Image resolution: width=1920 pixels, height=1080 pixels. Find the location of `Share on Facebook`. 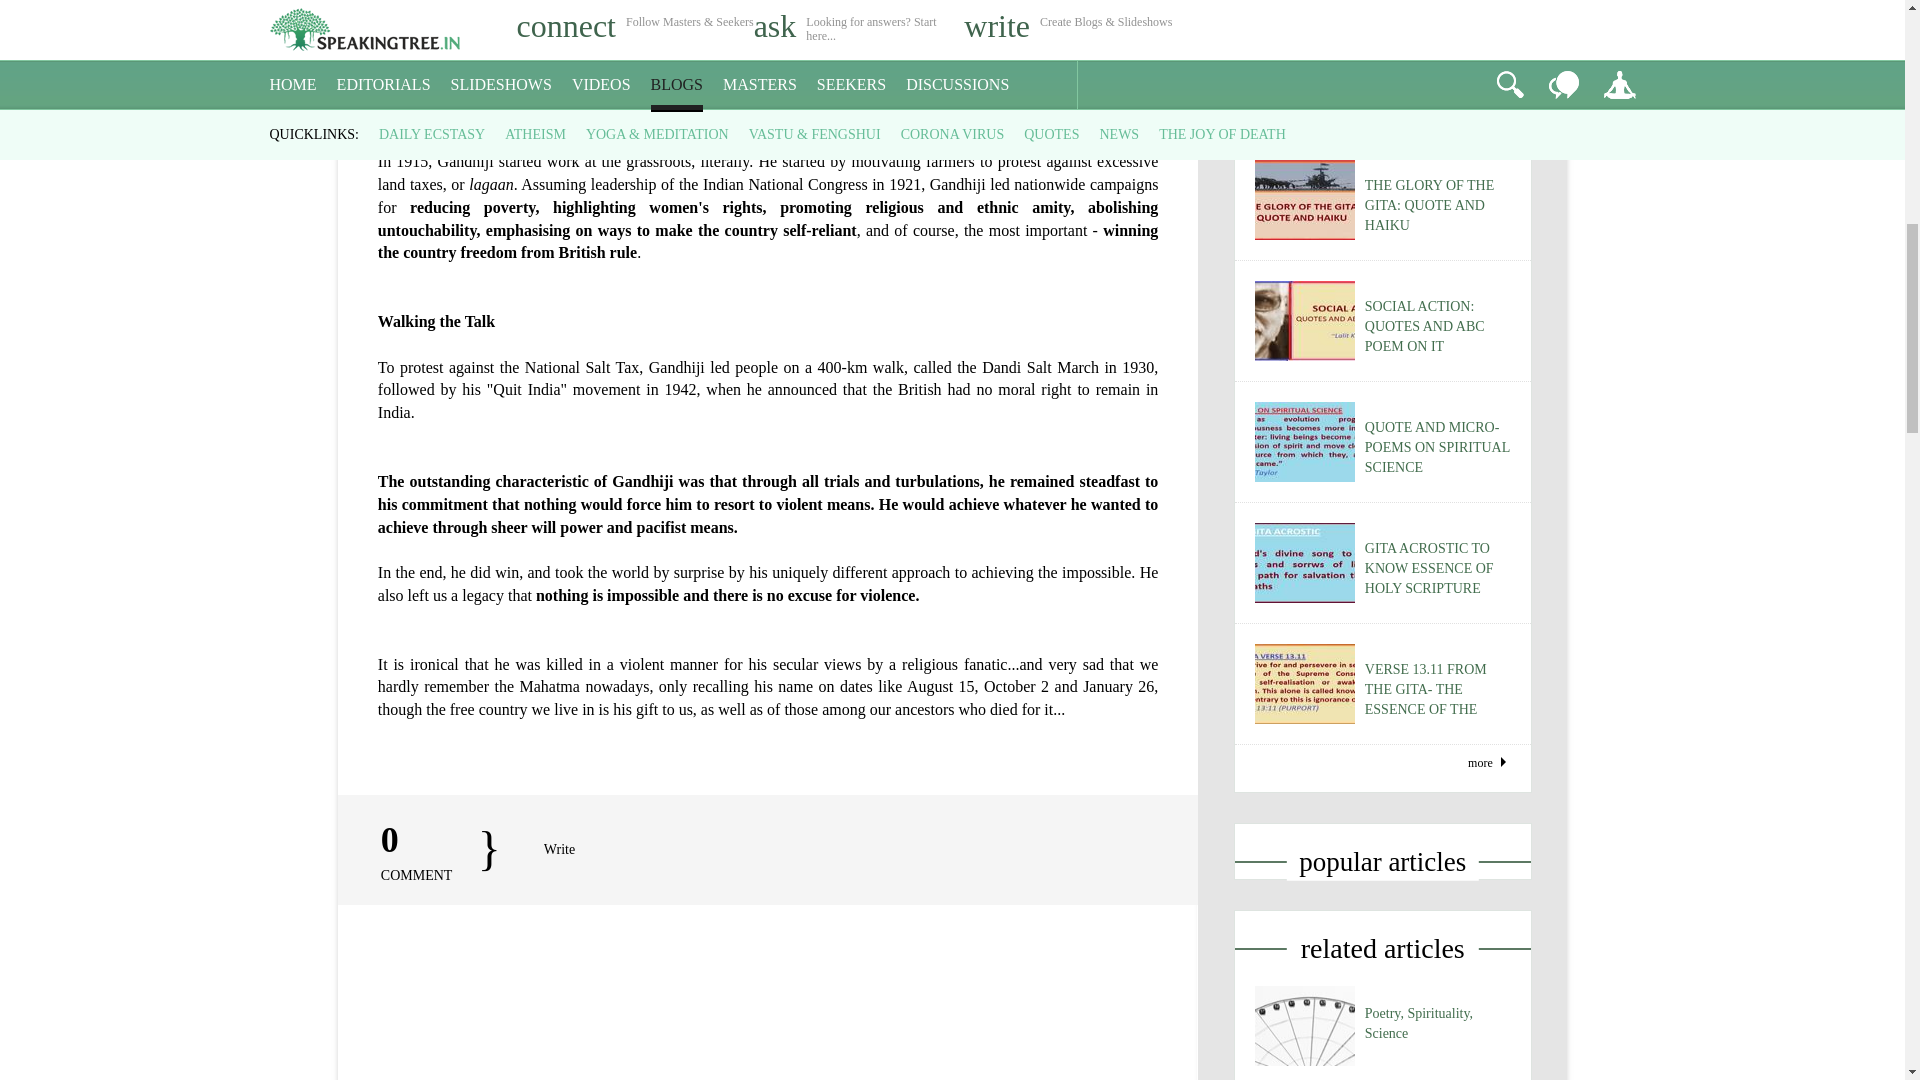

Share on Facebook is located at coordinates (15, 198).